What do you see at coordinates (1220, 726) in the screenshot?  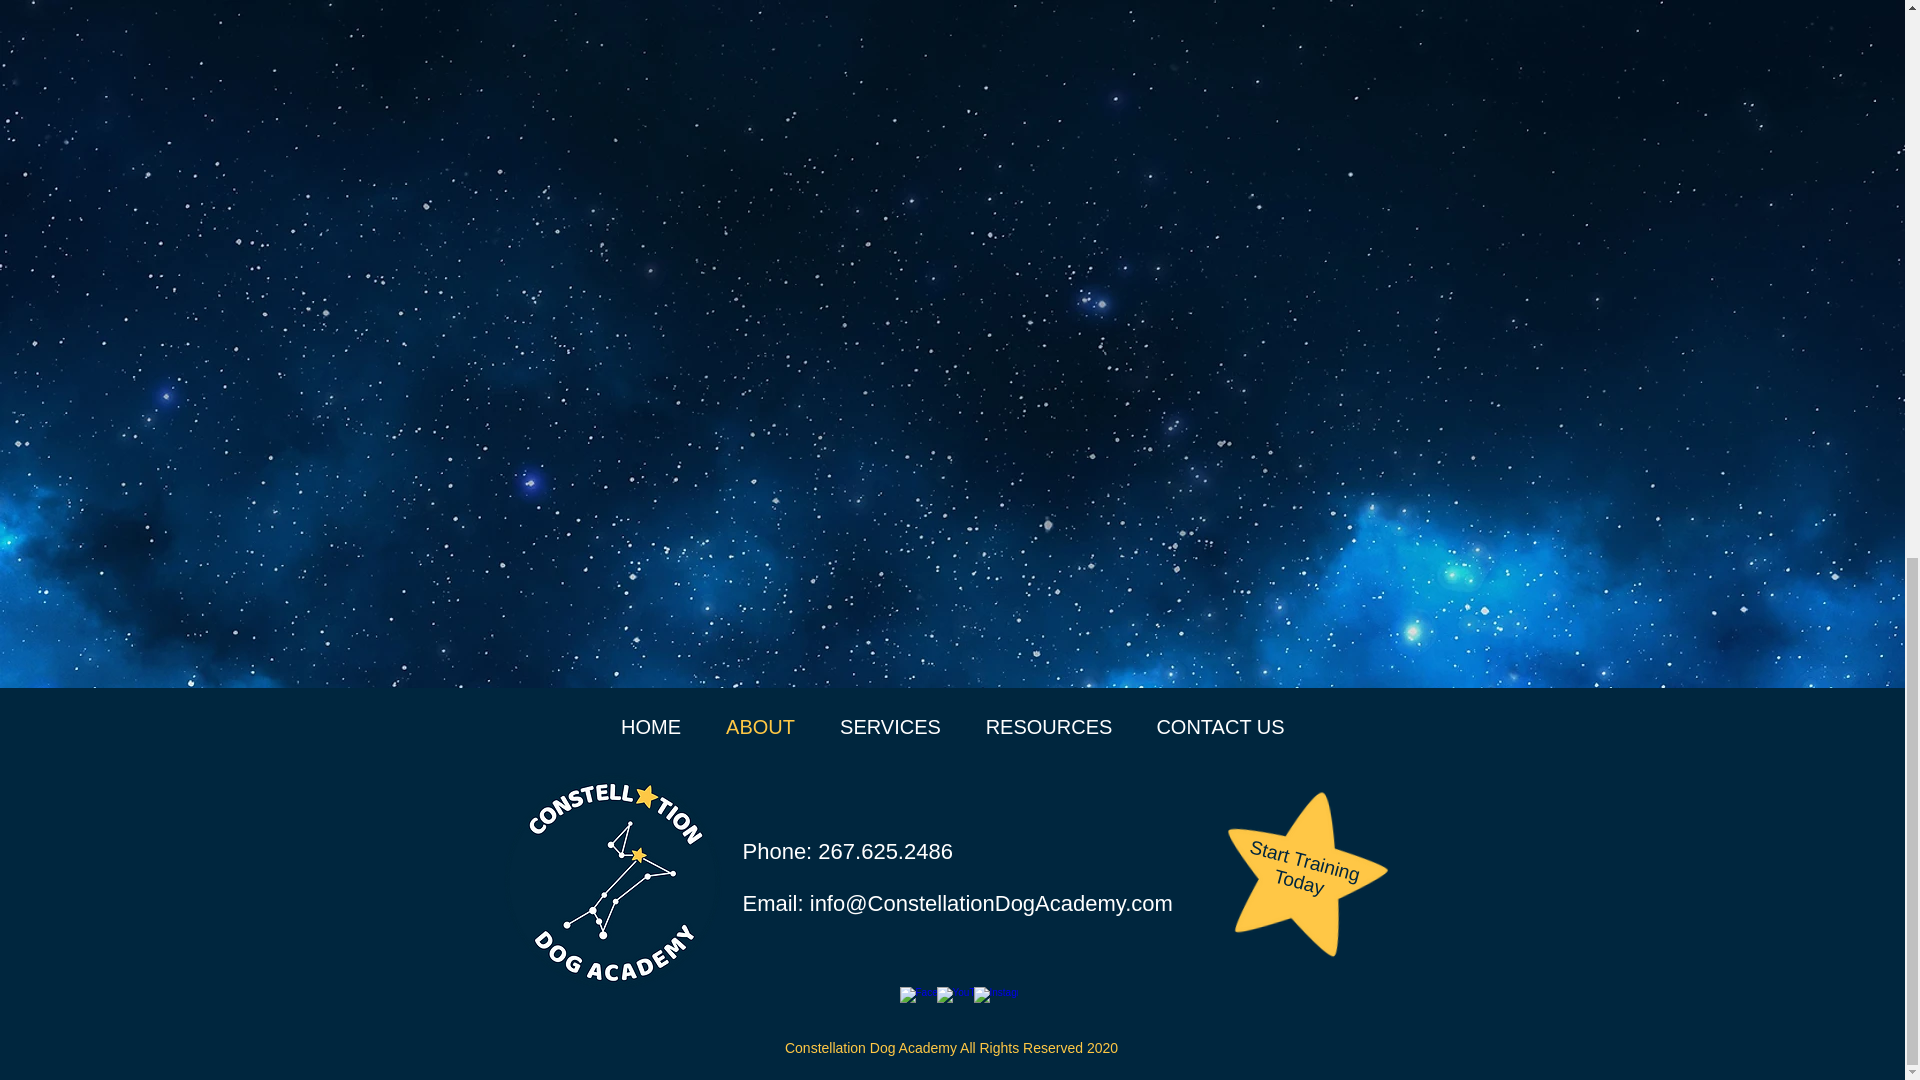 I see `CONTACT US` at bounding box center [1220, 726].